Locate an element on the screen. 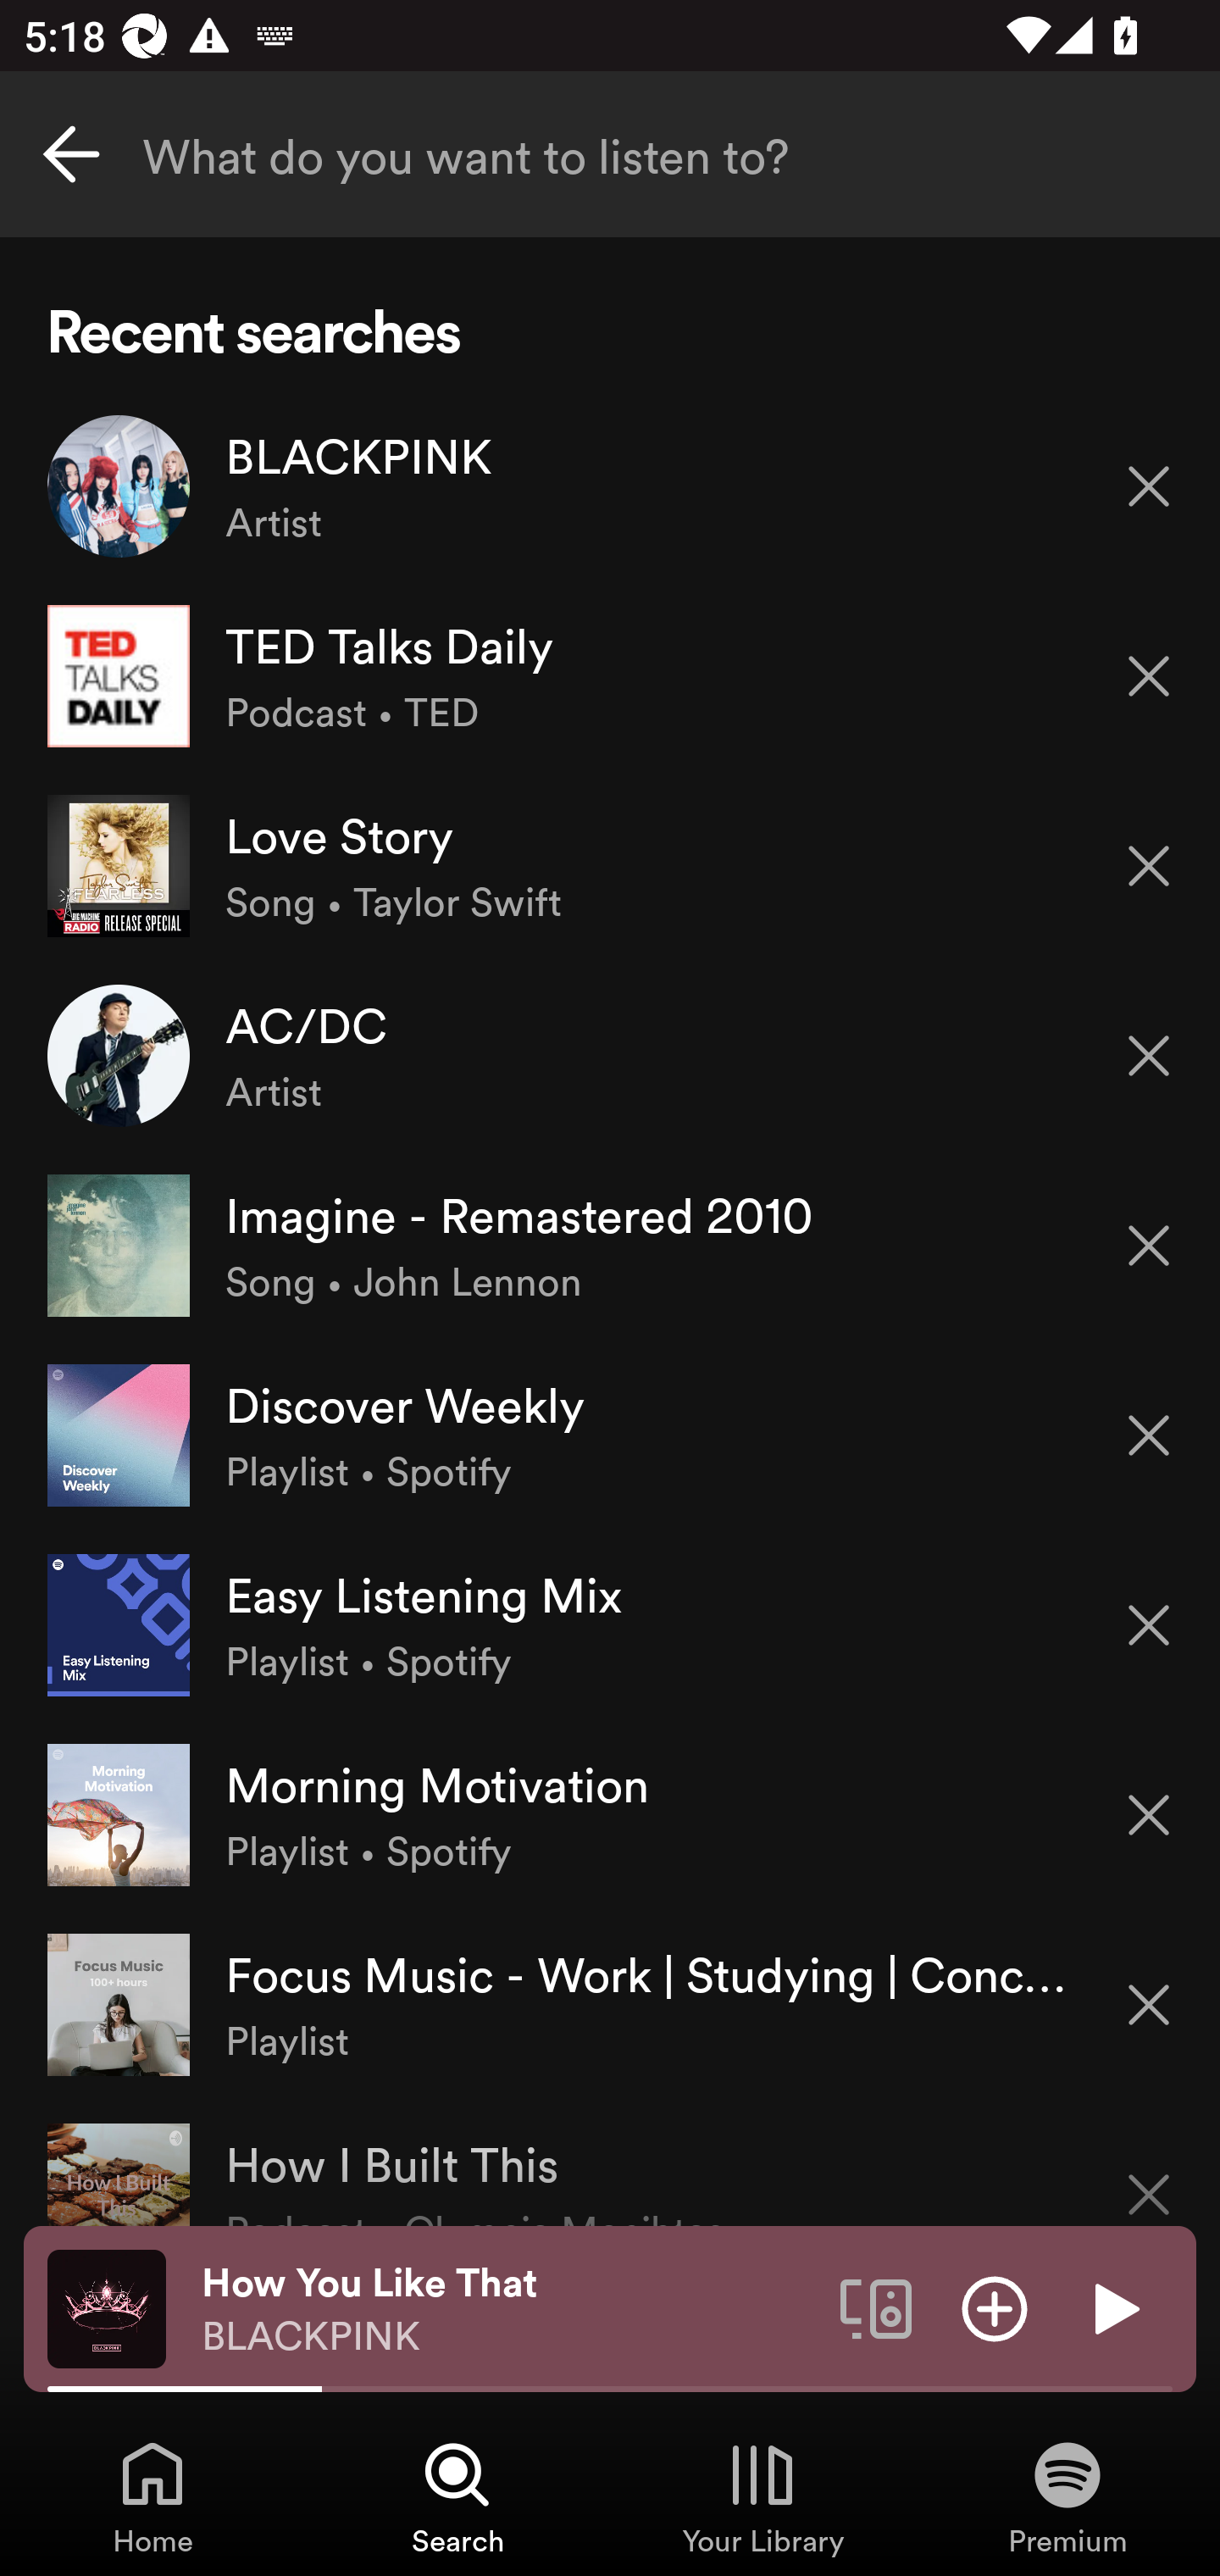 The width and height of the screenshot is (1220, 2576). Remove is located at coordinates (1149, 2173).